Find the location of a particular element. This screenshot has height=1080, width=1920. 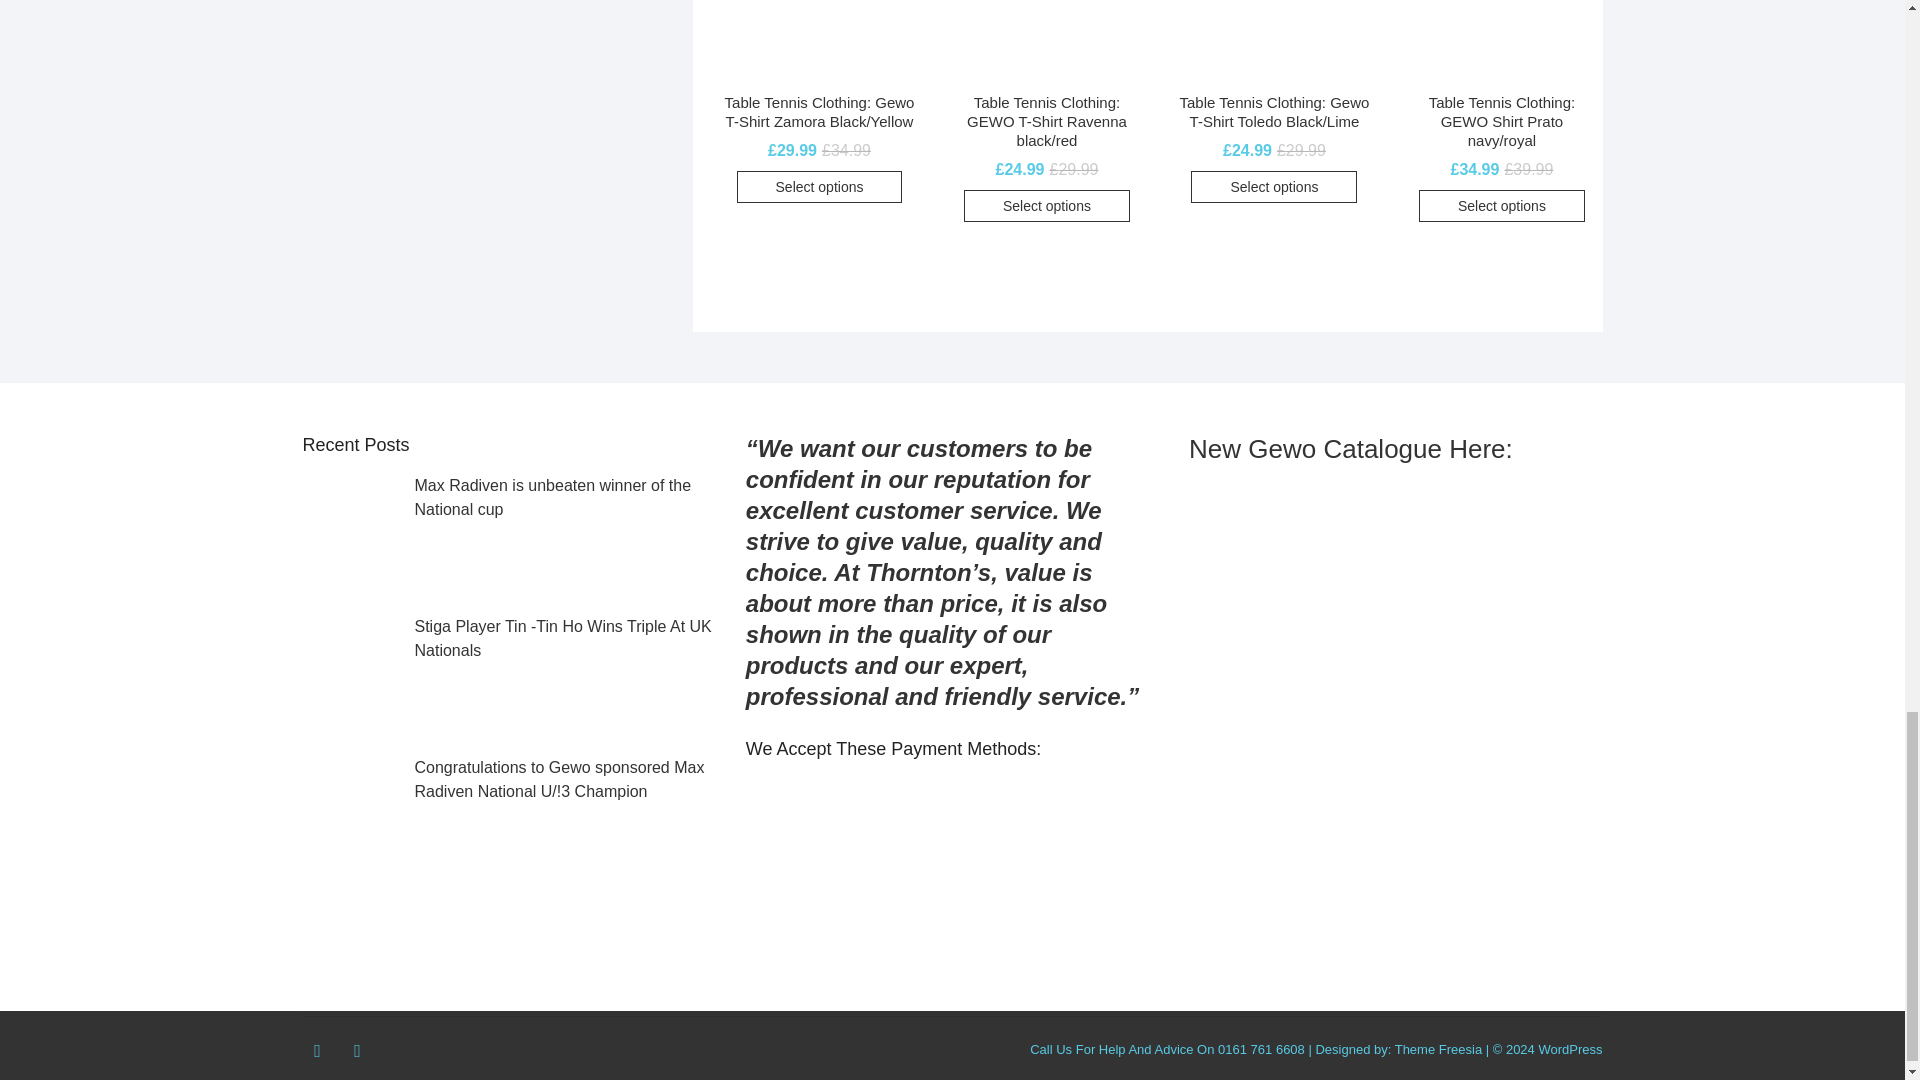

Call Us For Help And Advice On 0161 761 6608 is located at coordinates (1167, 1050).